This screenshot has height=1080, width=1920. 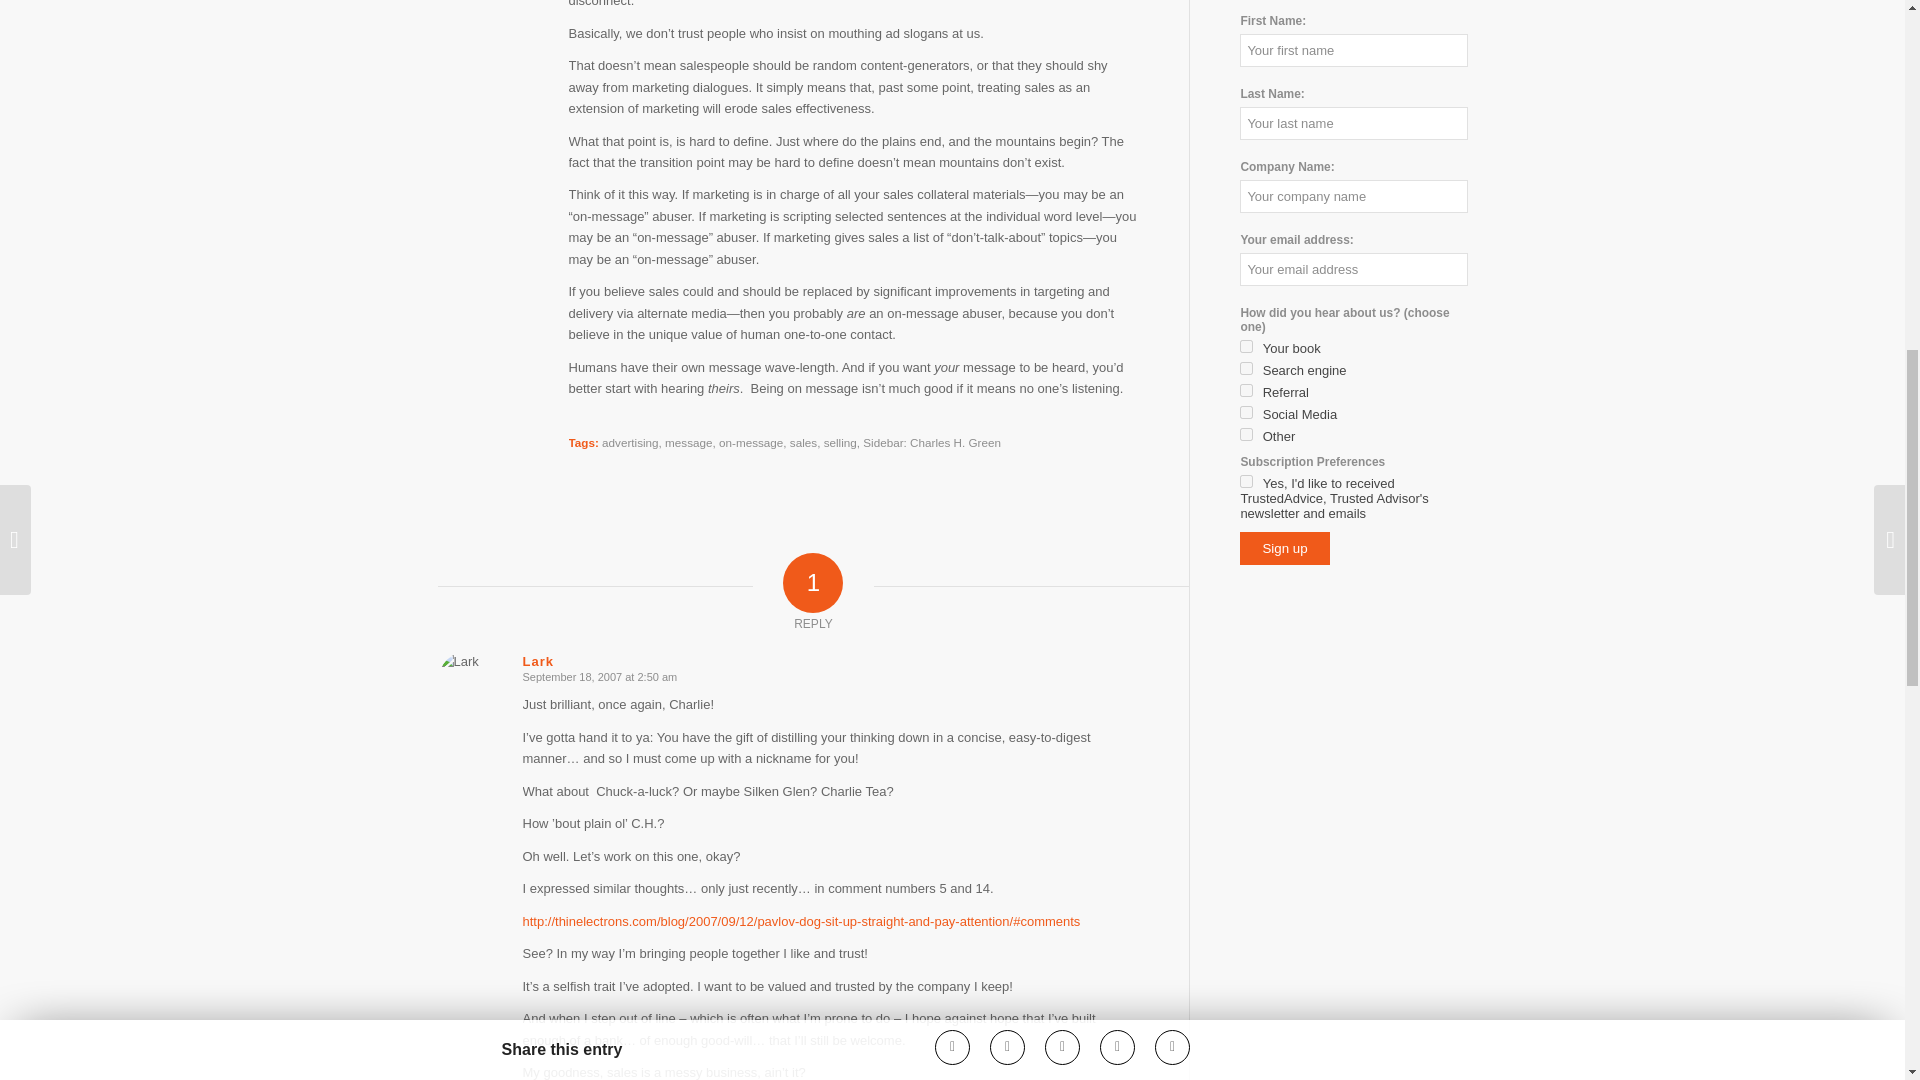 What do you see at coordinates (1246, 434) in the screenshot?
I see `f075c13823` at bounding box center [1246, 434].